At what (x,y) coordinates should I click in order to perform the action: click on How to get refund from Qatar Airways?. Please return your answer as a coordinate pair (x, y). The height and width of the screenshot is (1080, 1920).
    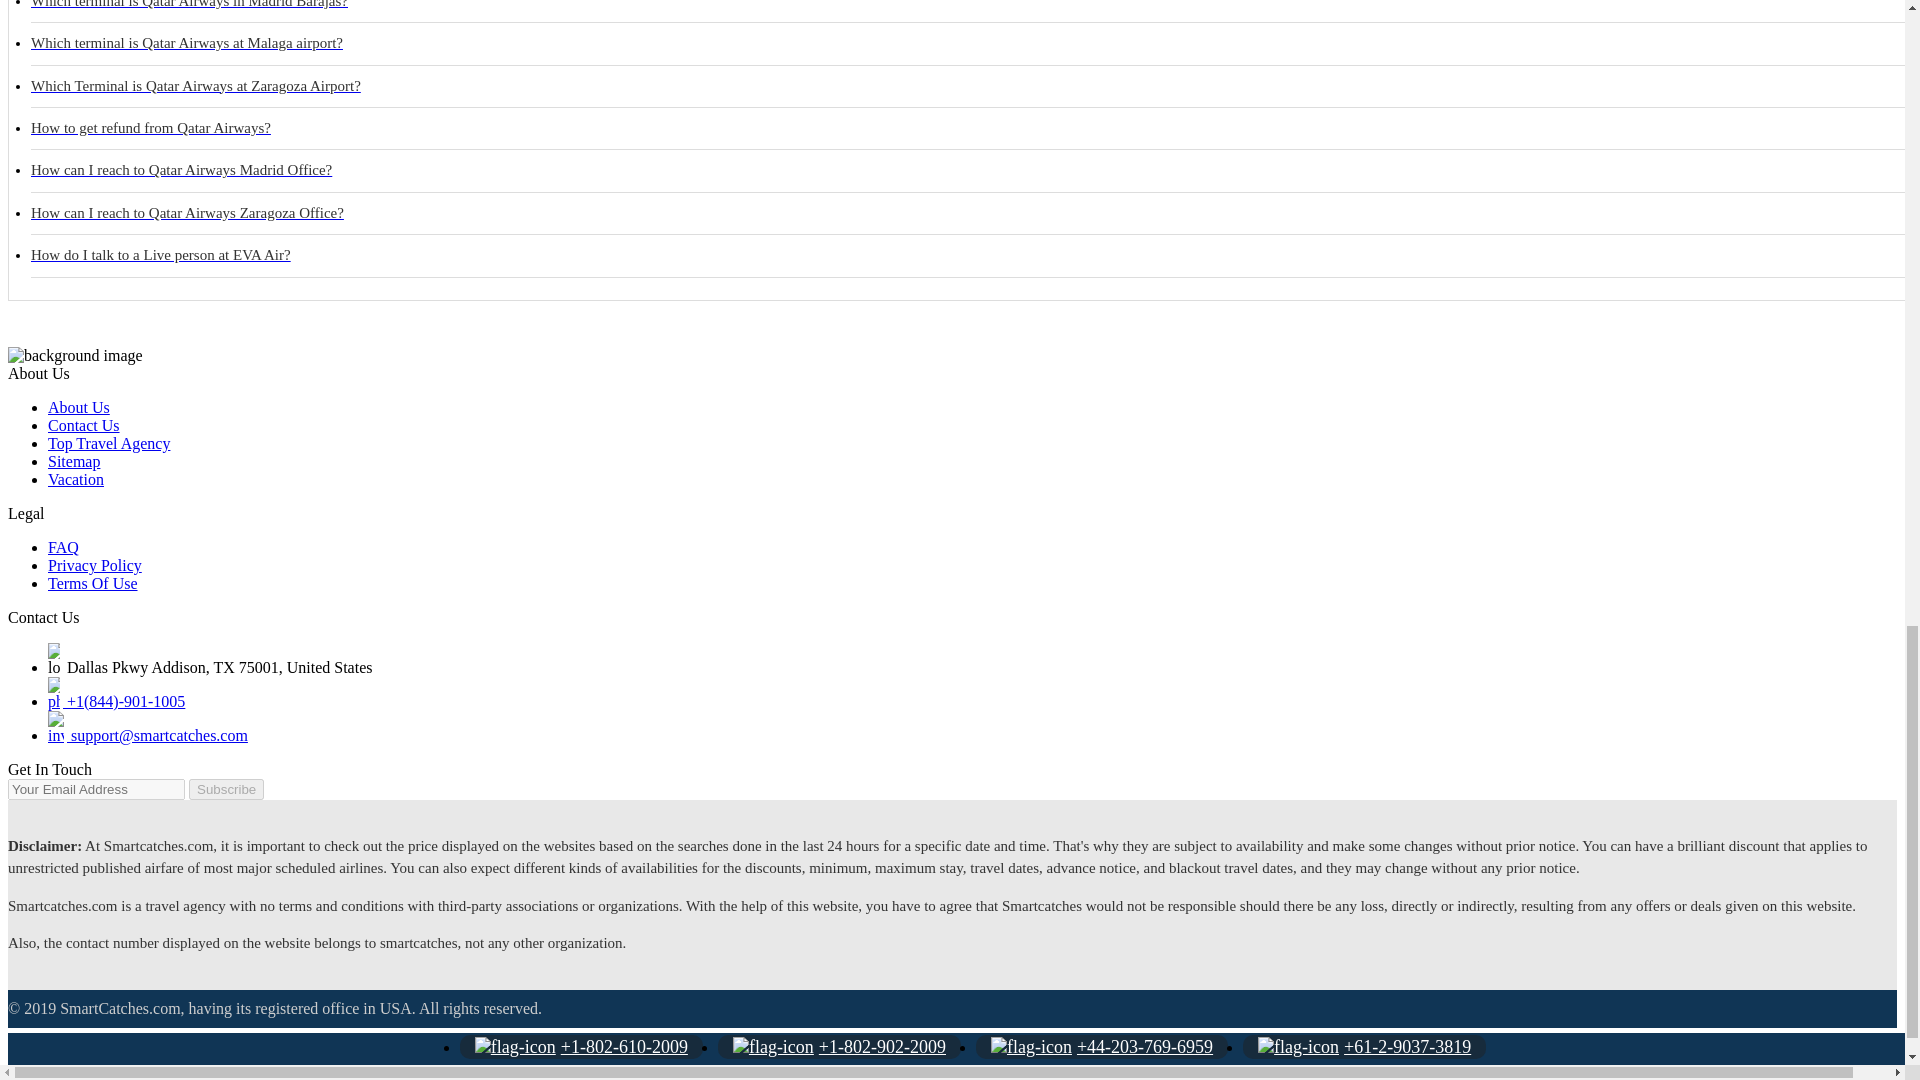
    Looking at the image, I should click on (975, 129).